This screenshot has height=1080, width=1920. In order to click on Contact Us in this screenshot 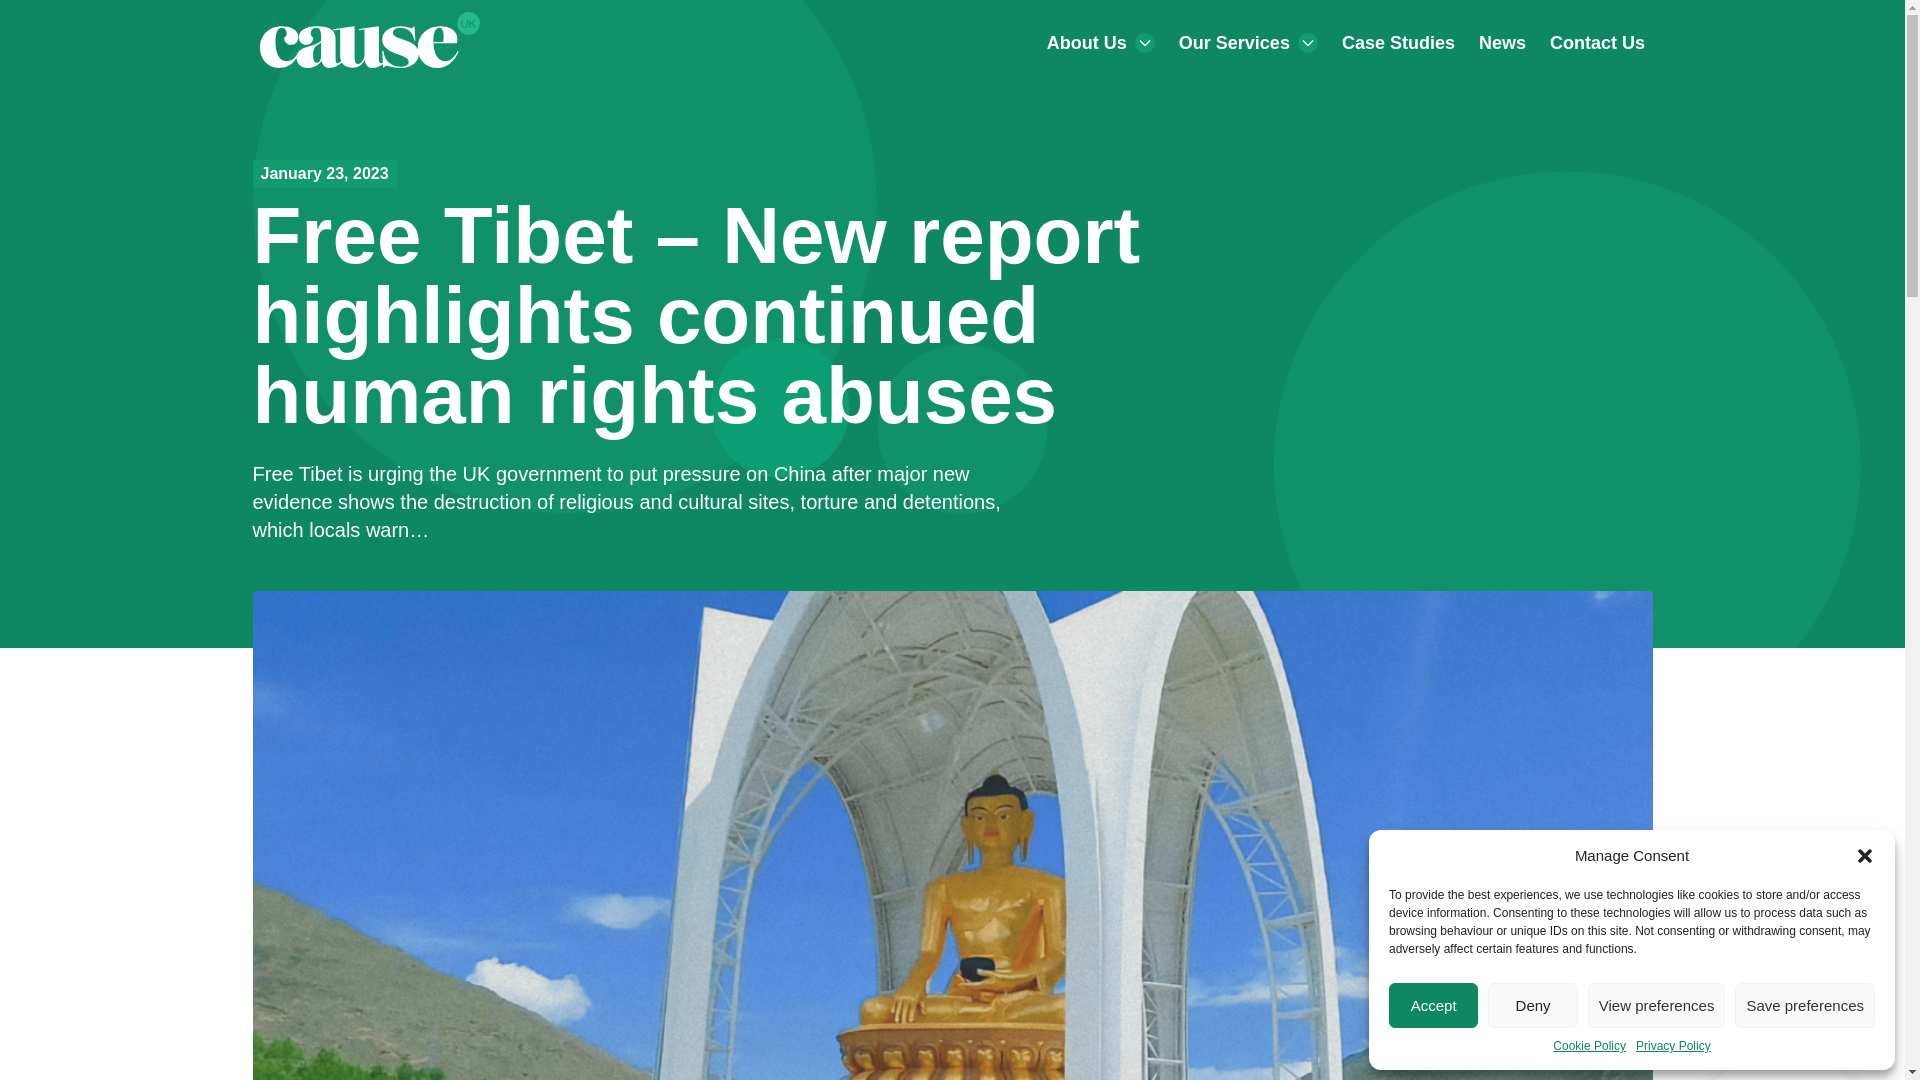, I will do `click(1596, 44)`.